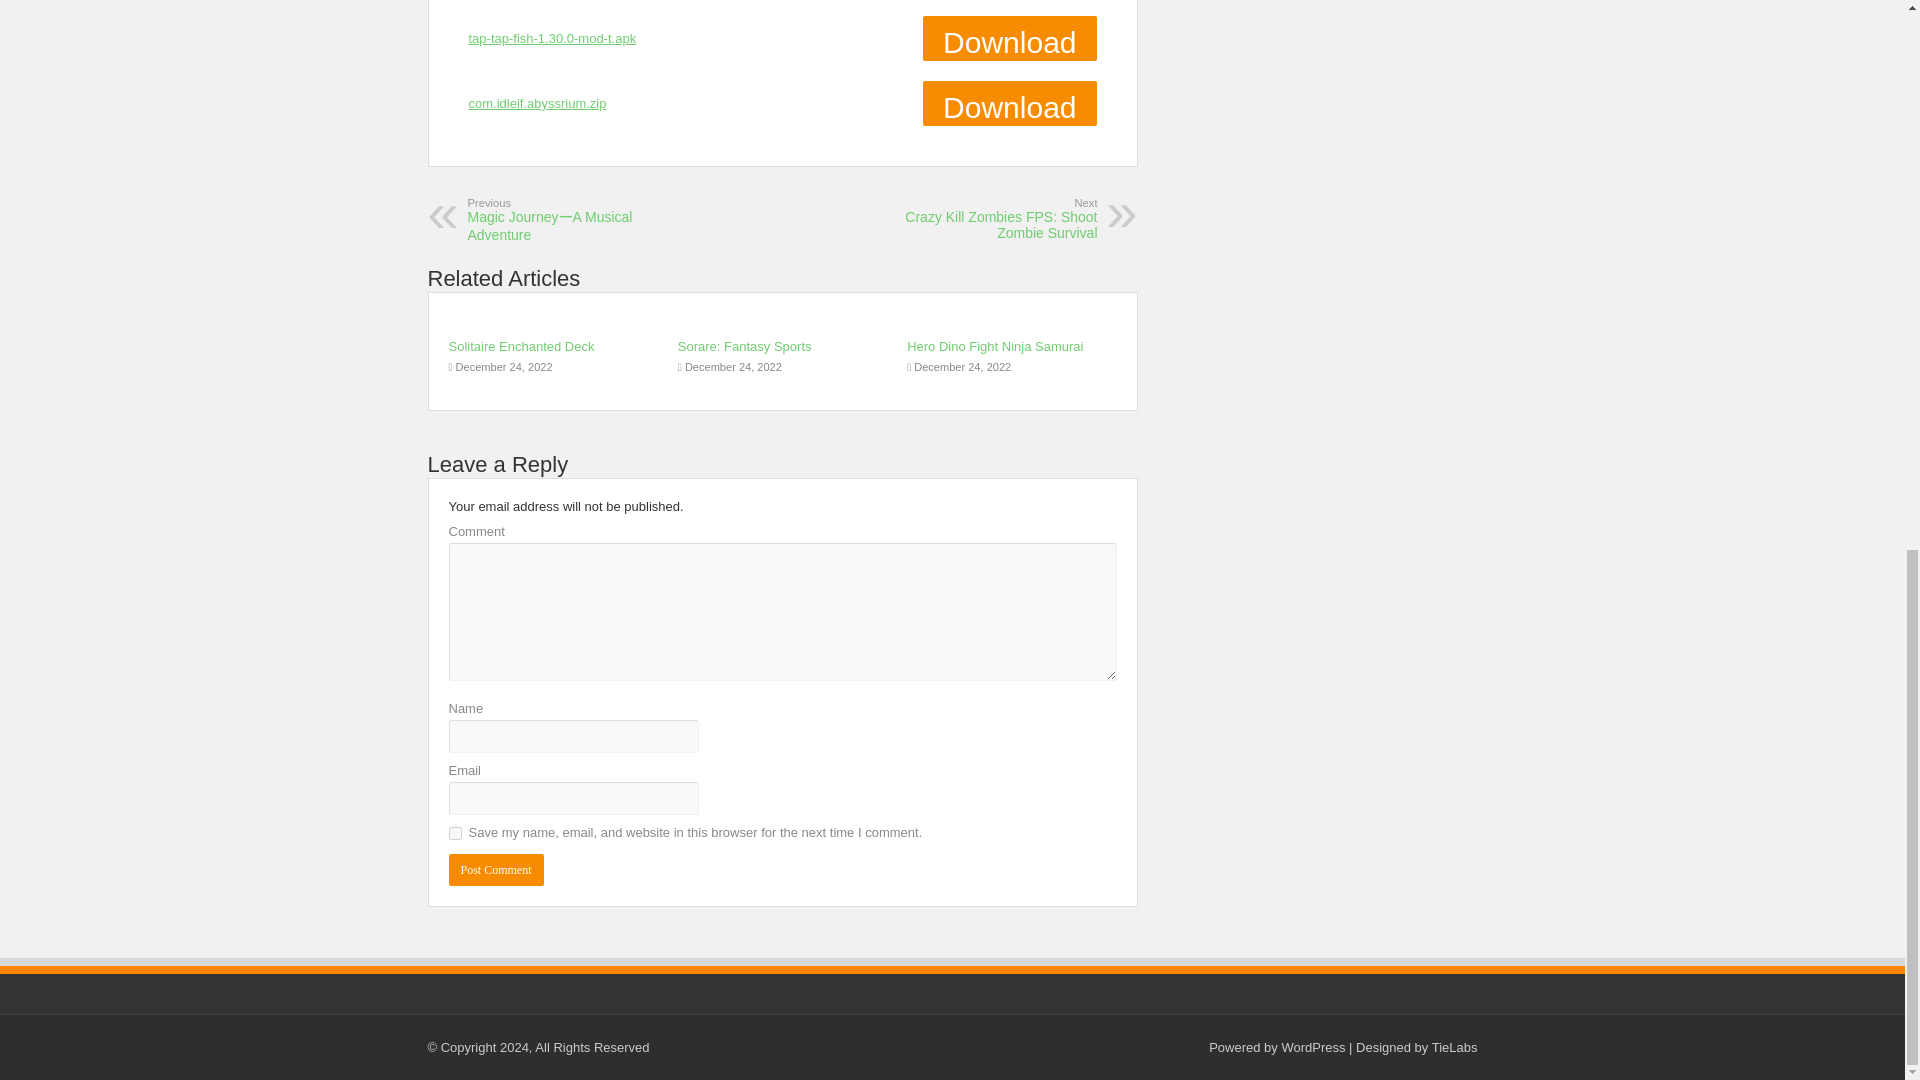 The image size is (1920, 1080). I want to click on Sorare: Fantasy Sports, so click(994, 346).